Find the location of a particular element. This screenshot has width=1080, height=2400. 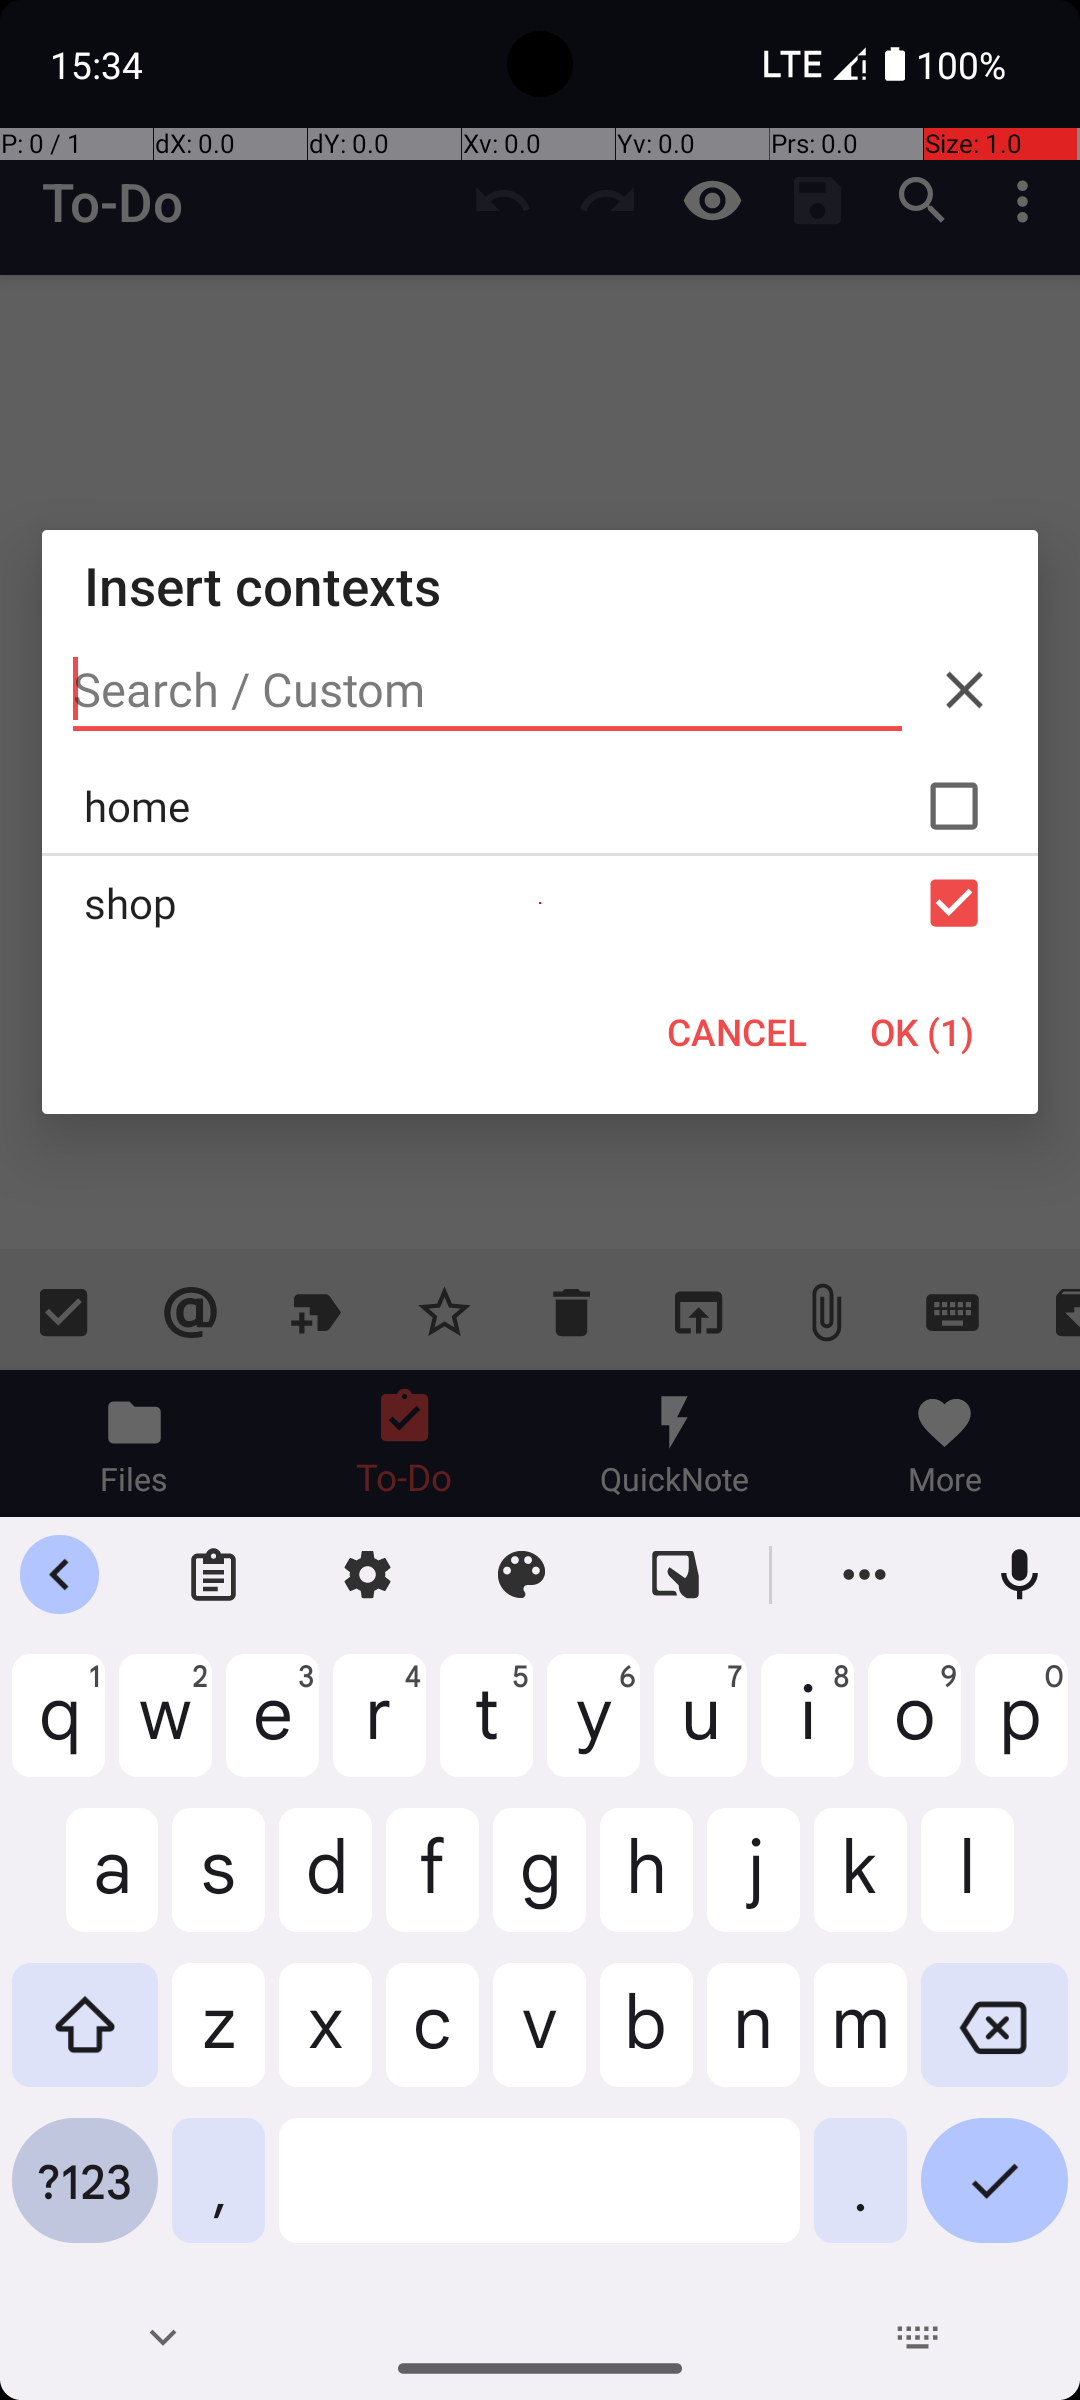

Insert contexts is located at coordinates (540, 586).